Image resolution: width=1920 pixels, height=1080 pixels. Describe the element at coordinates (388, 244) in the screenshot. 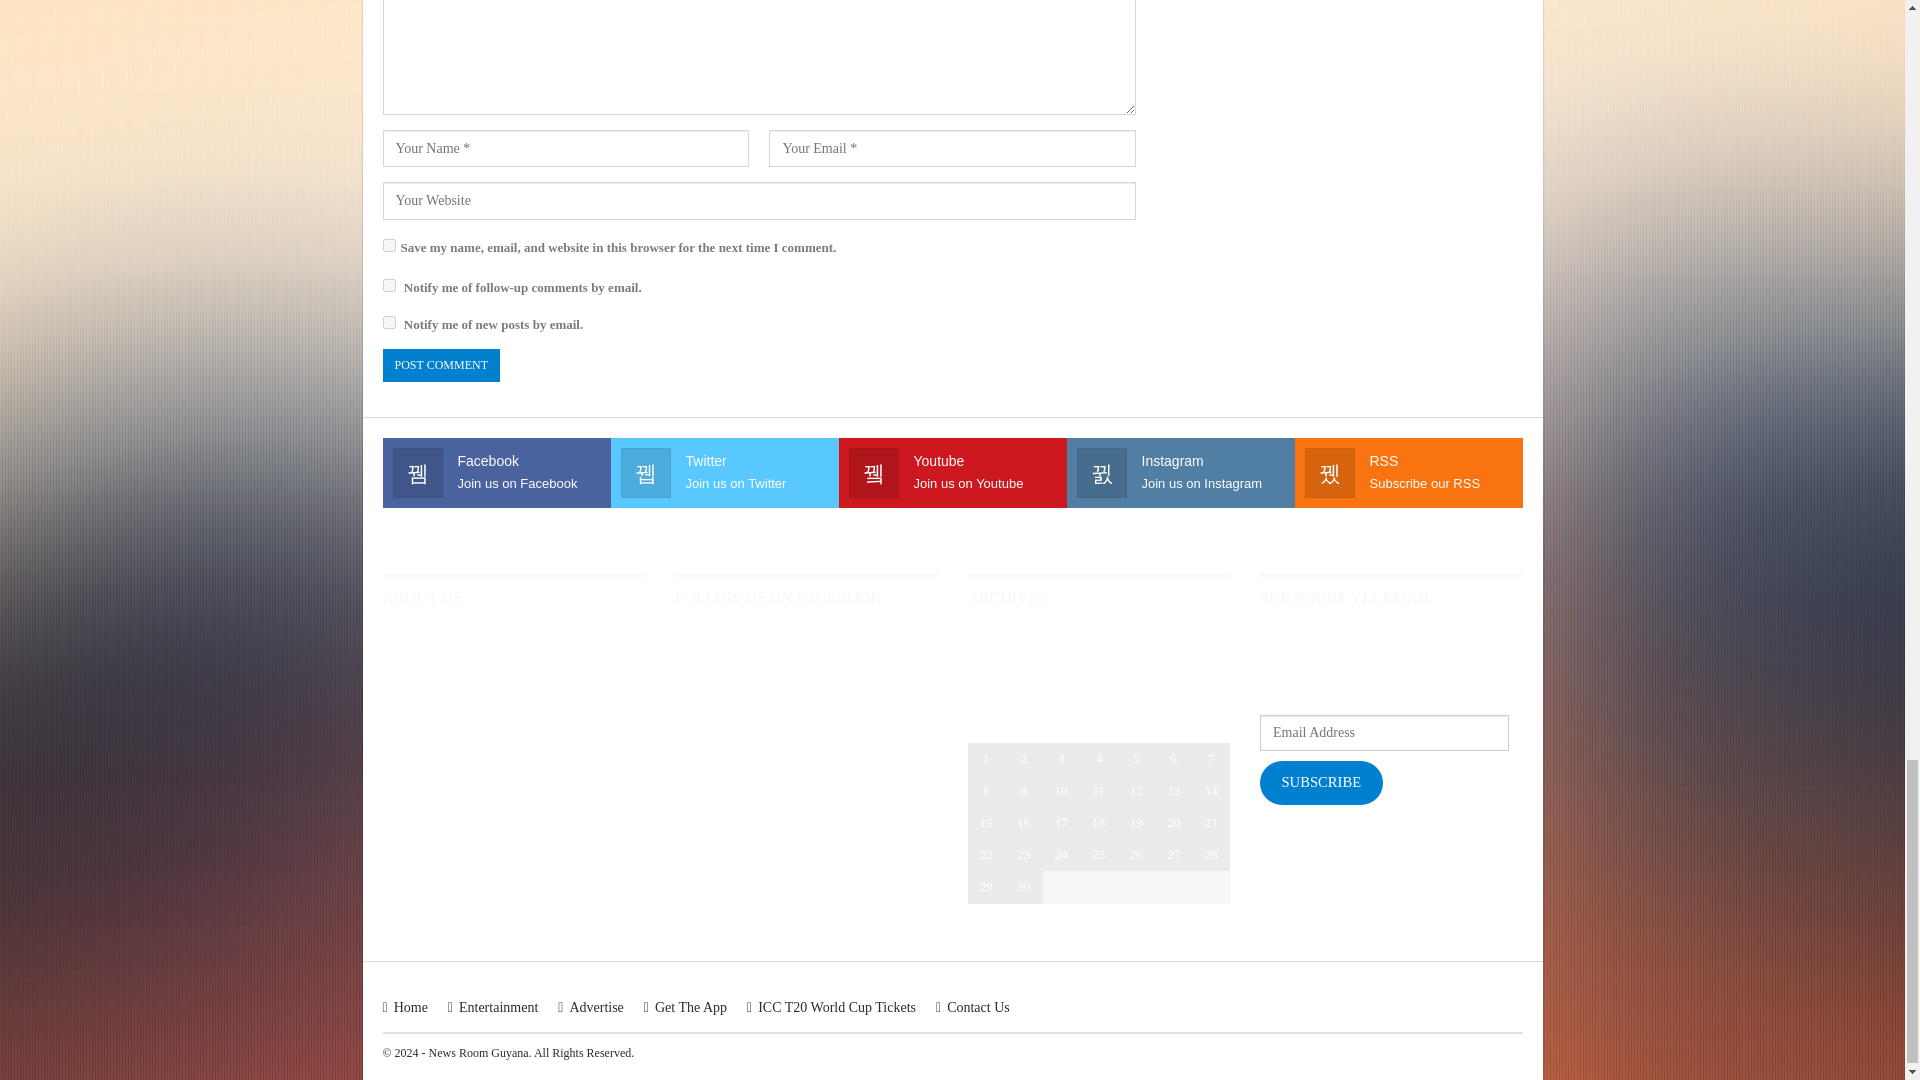

I see `yes` at that location.